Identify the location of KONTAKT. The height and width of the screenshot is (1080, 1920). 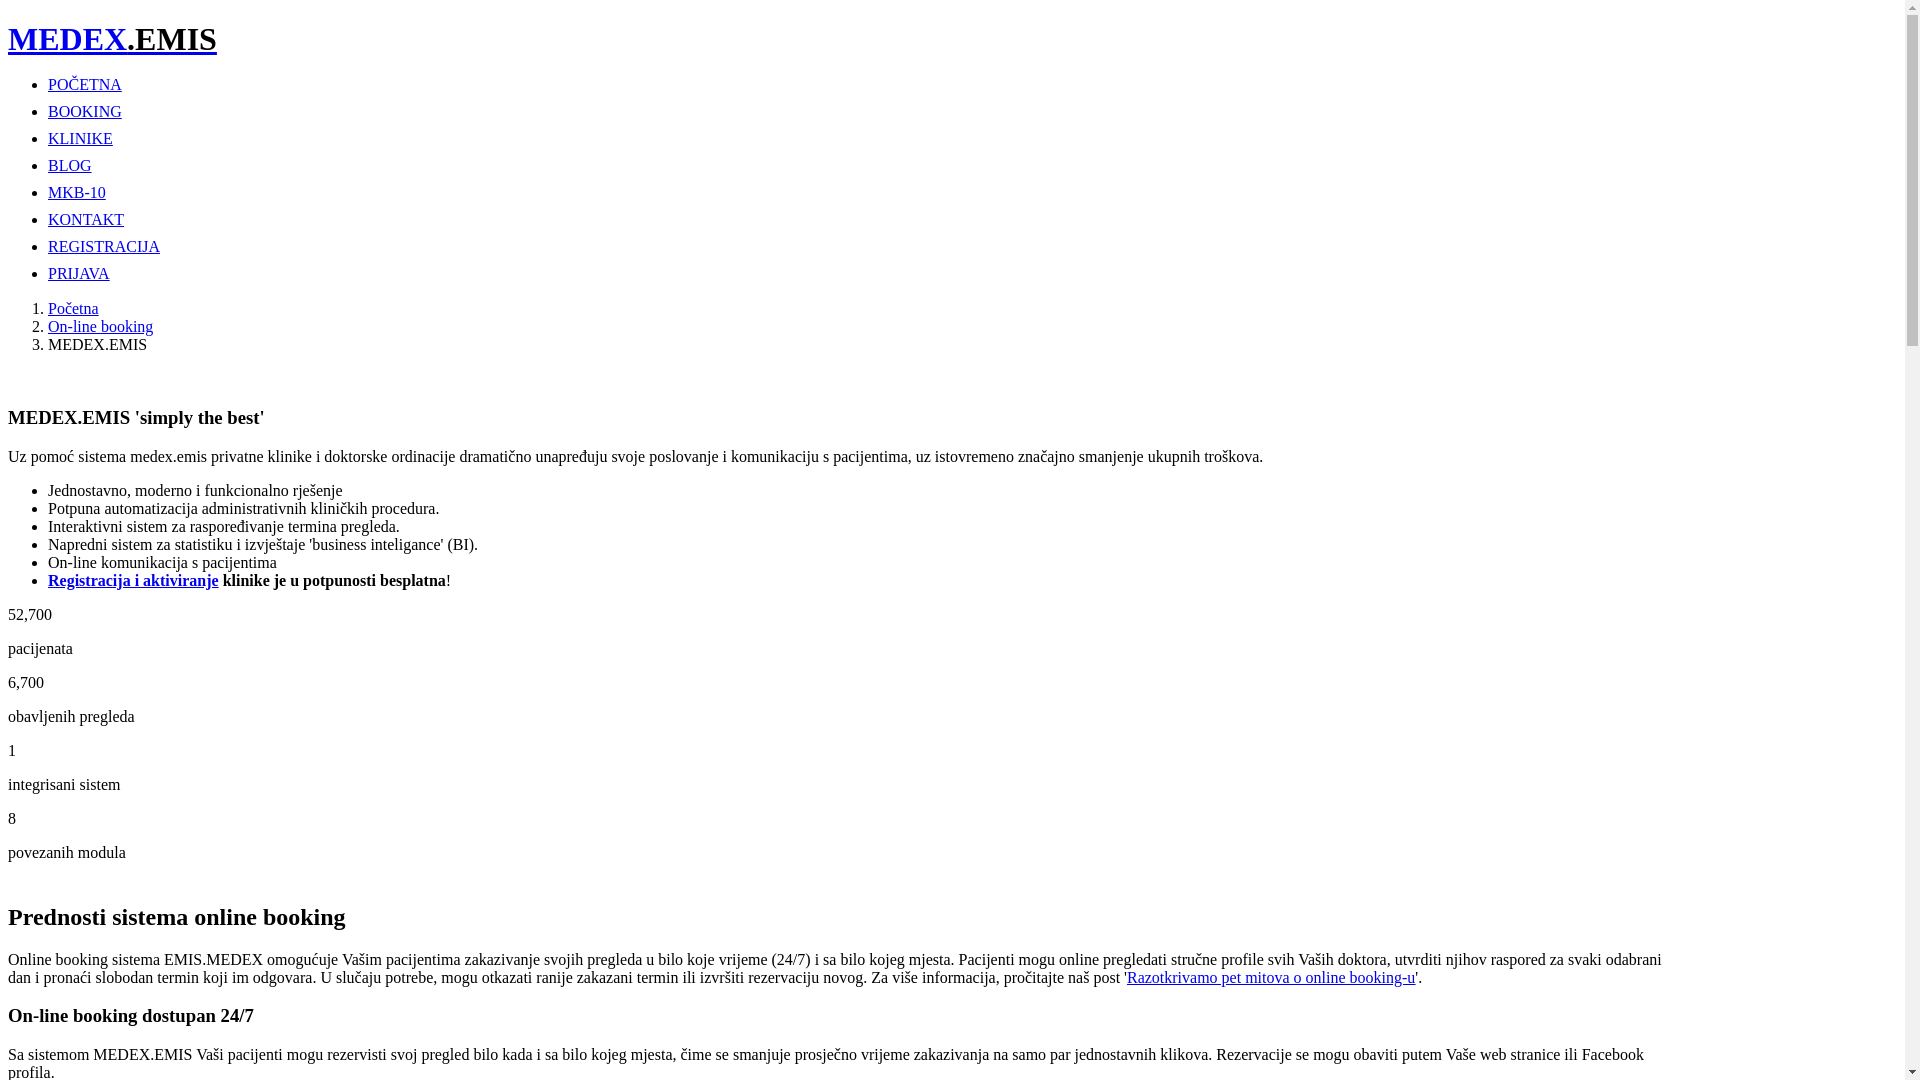
(86, 220).